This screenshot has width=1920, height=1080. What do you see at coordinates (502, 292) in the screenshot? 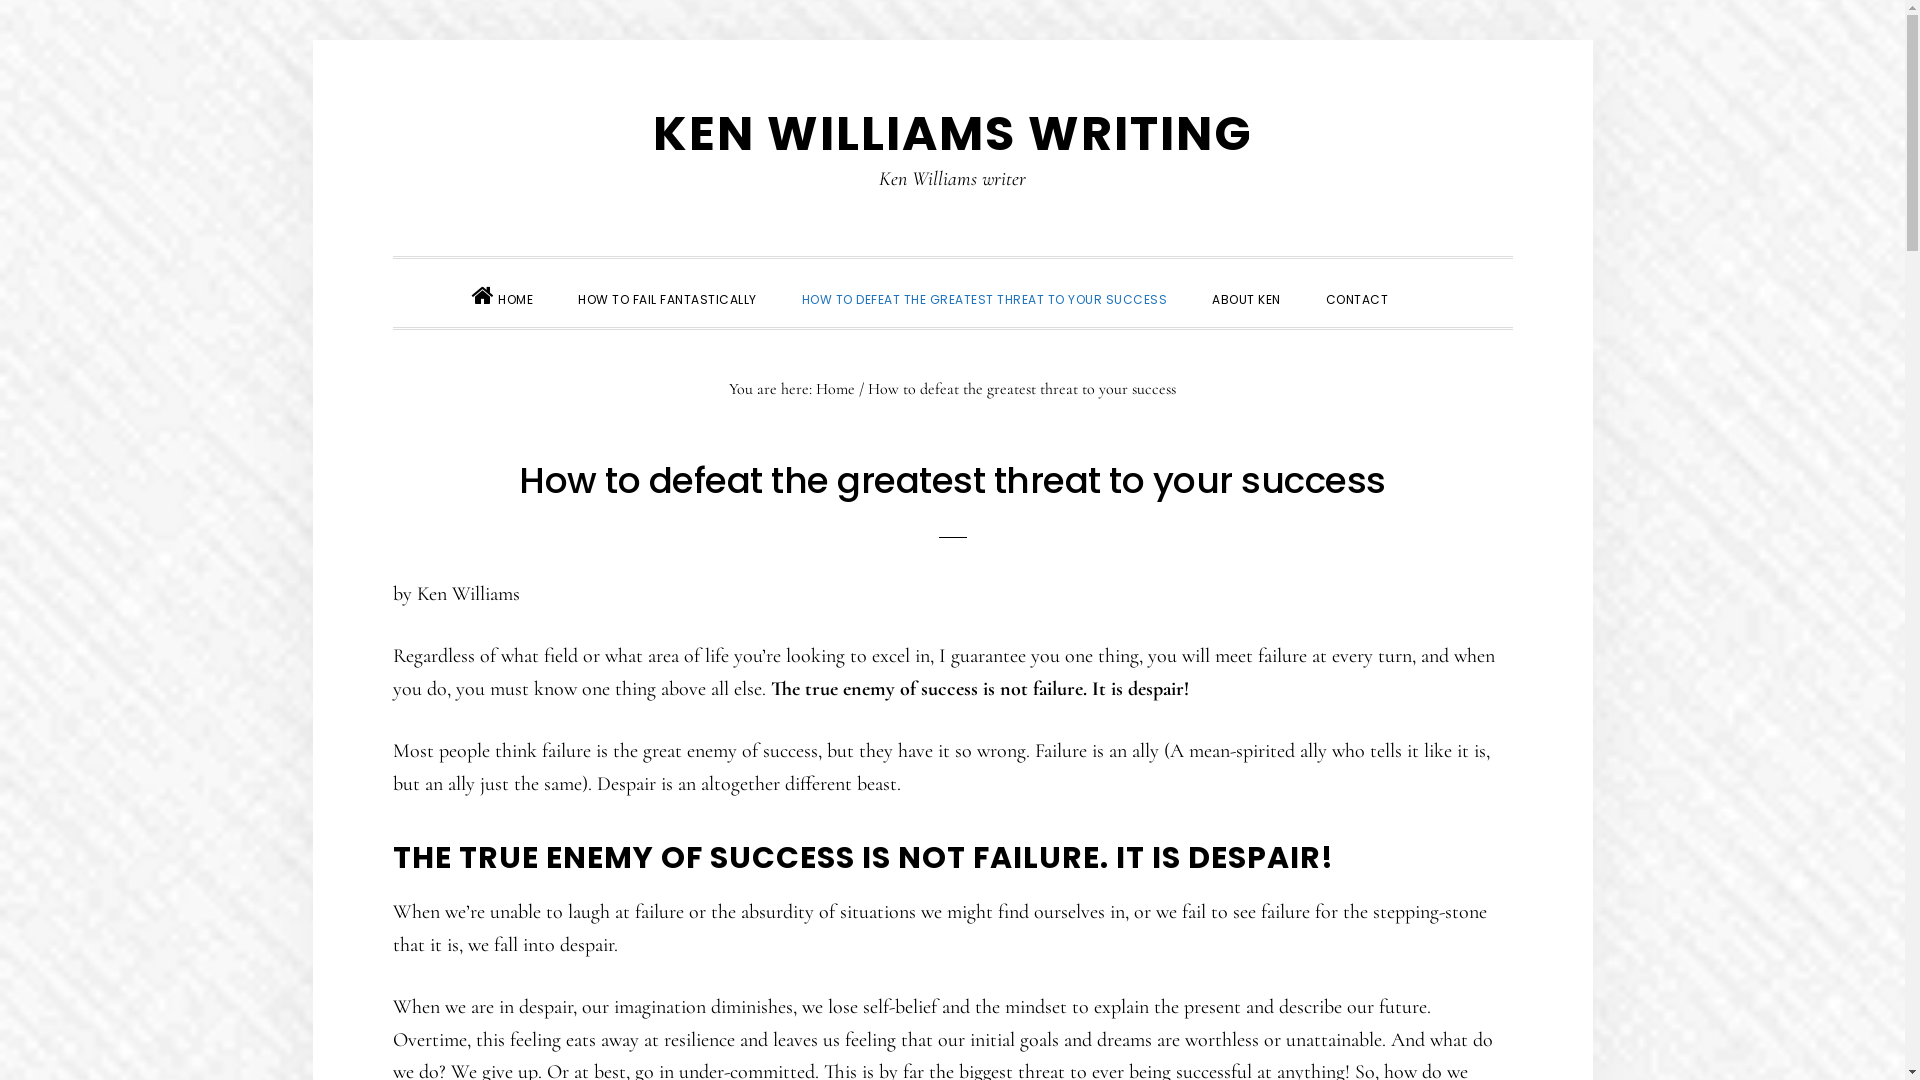
I see `HOME` at bounding box center [502, 292].